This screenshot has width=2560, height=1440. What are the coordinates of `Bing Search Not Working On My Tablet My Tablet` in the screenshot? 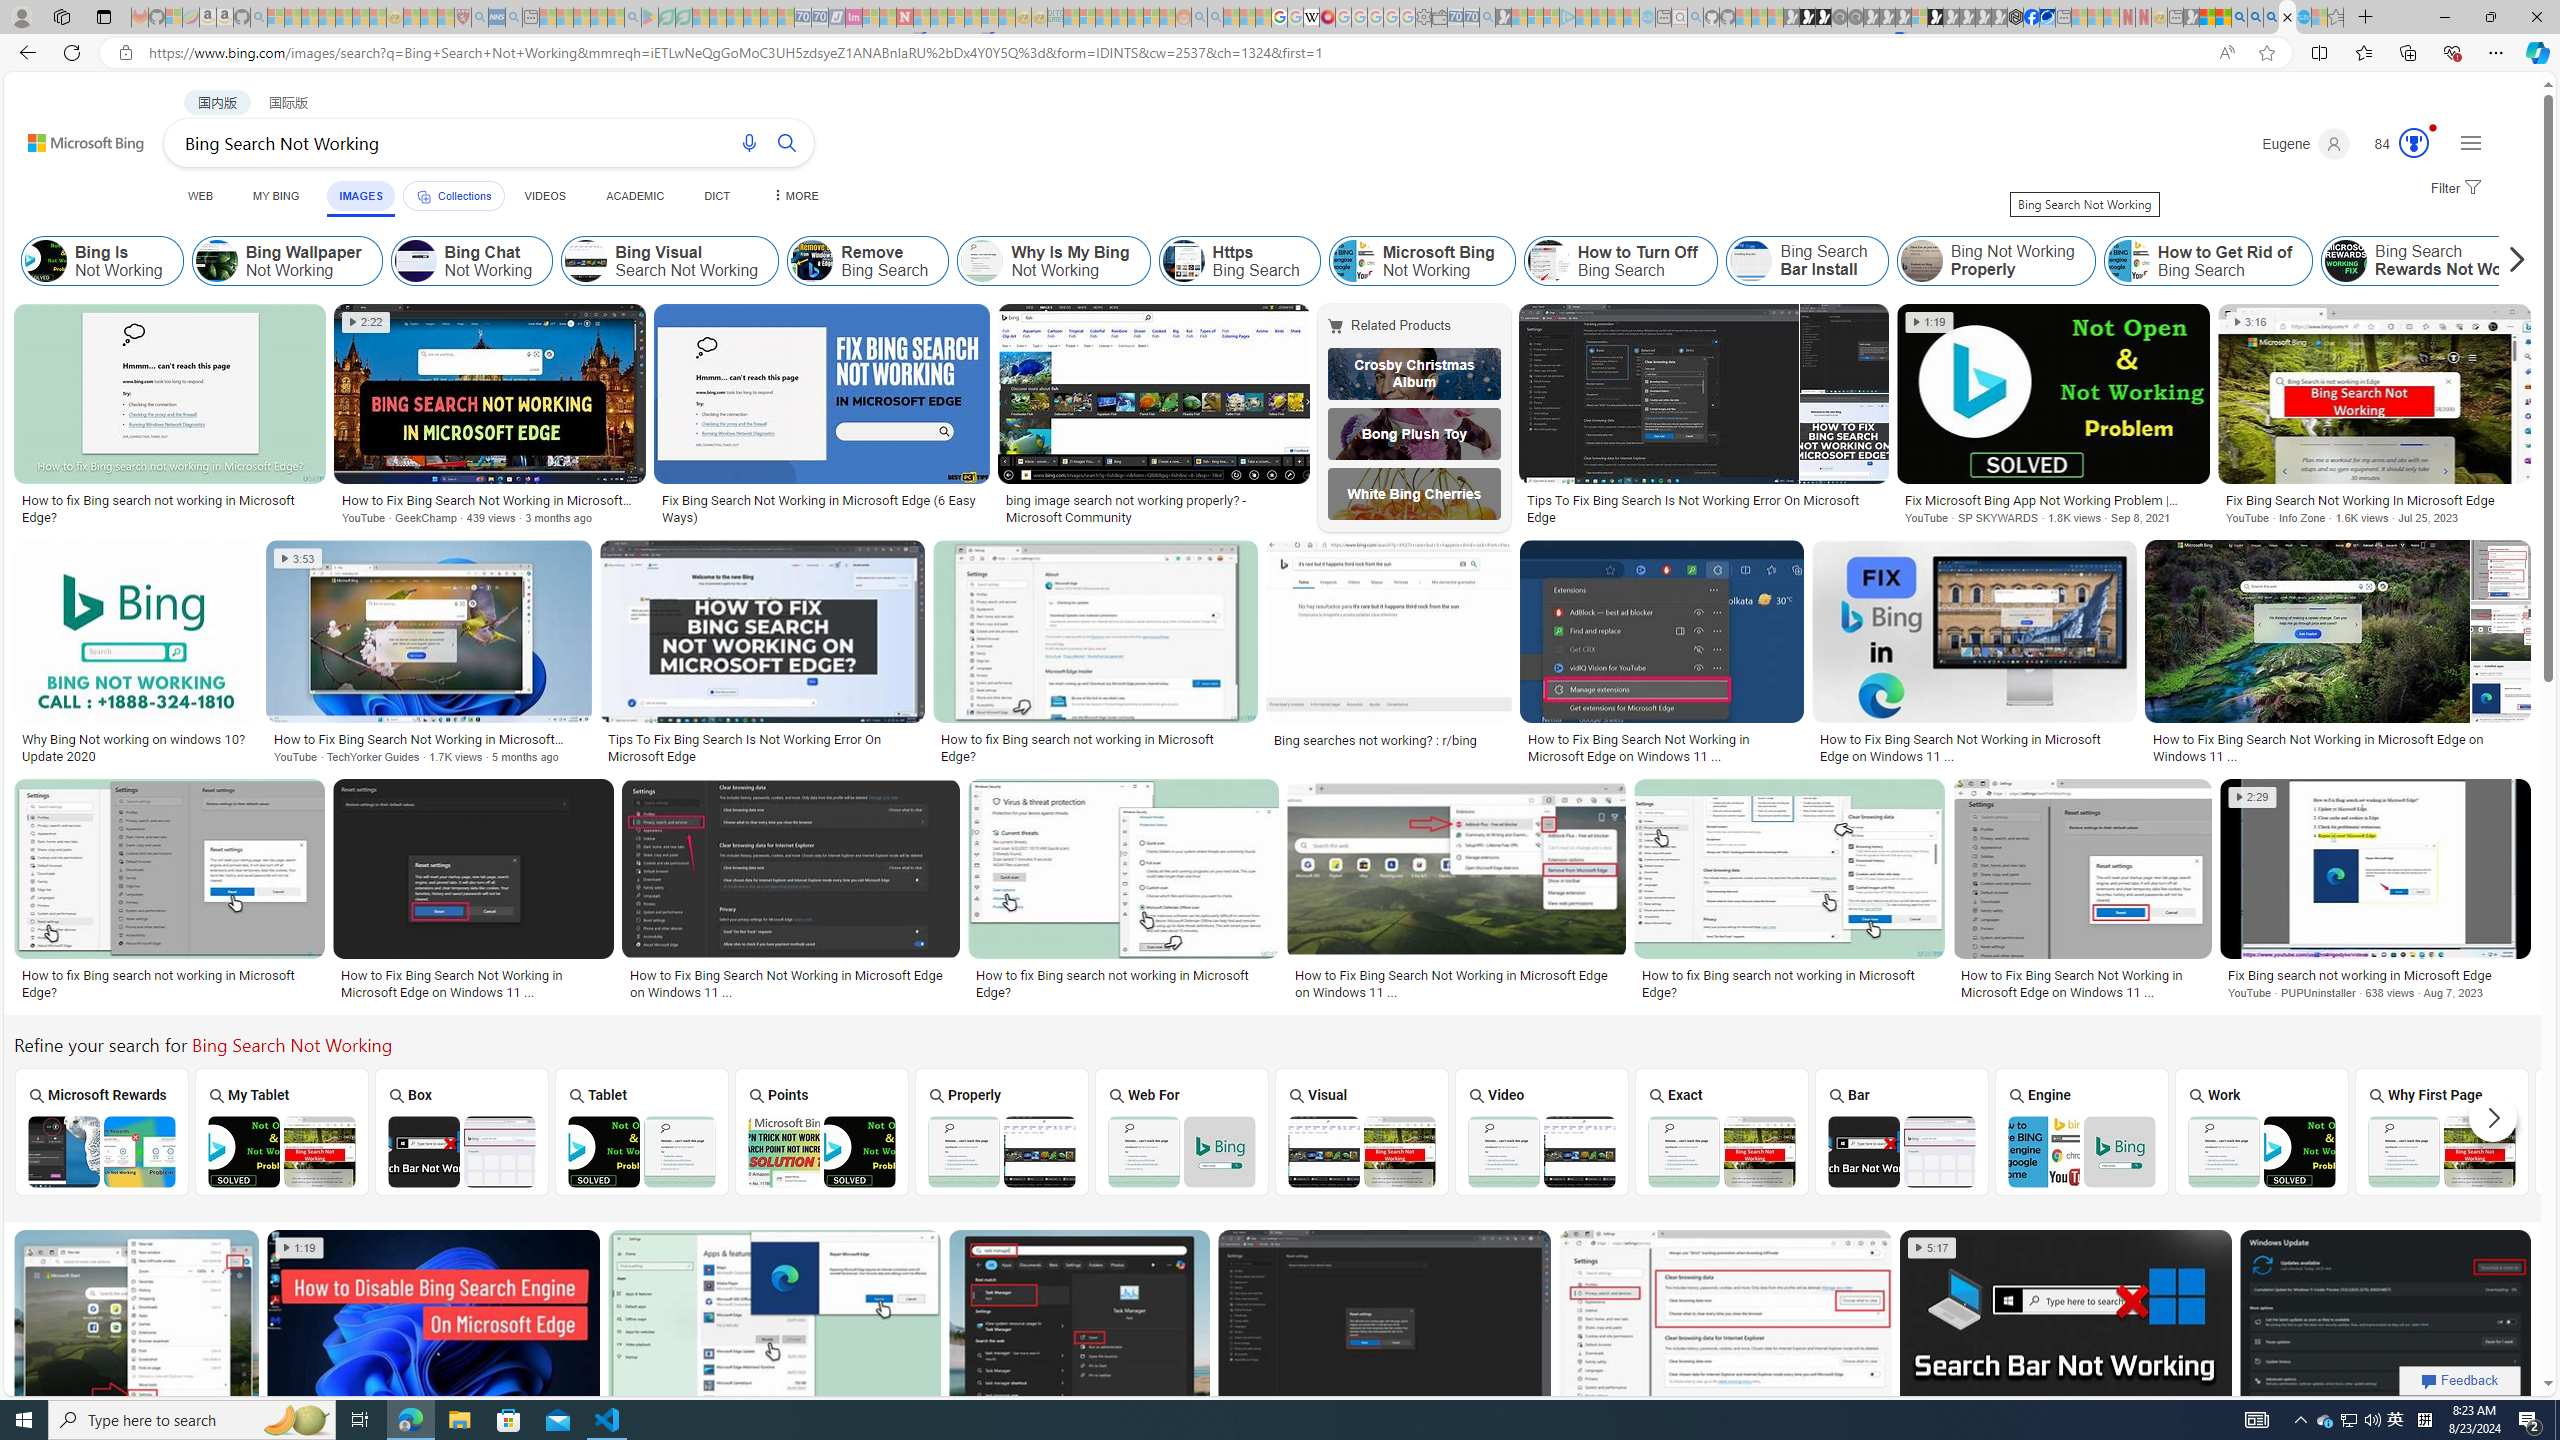 It's located at (282, 1132).